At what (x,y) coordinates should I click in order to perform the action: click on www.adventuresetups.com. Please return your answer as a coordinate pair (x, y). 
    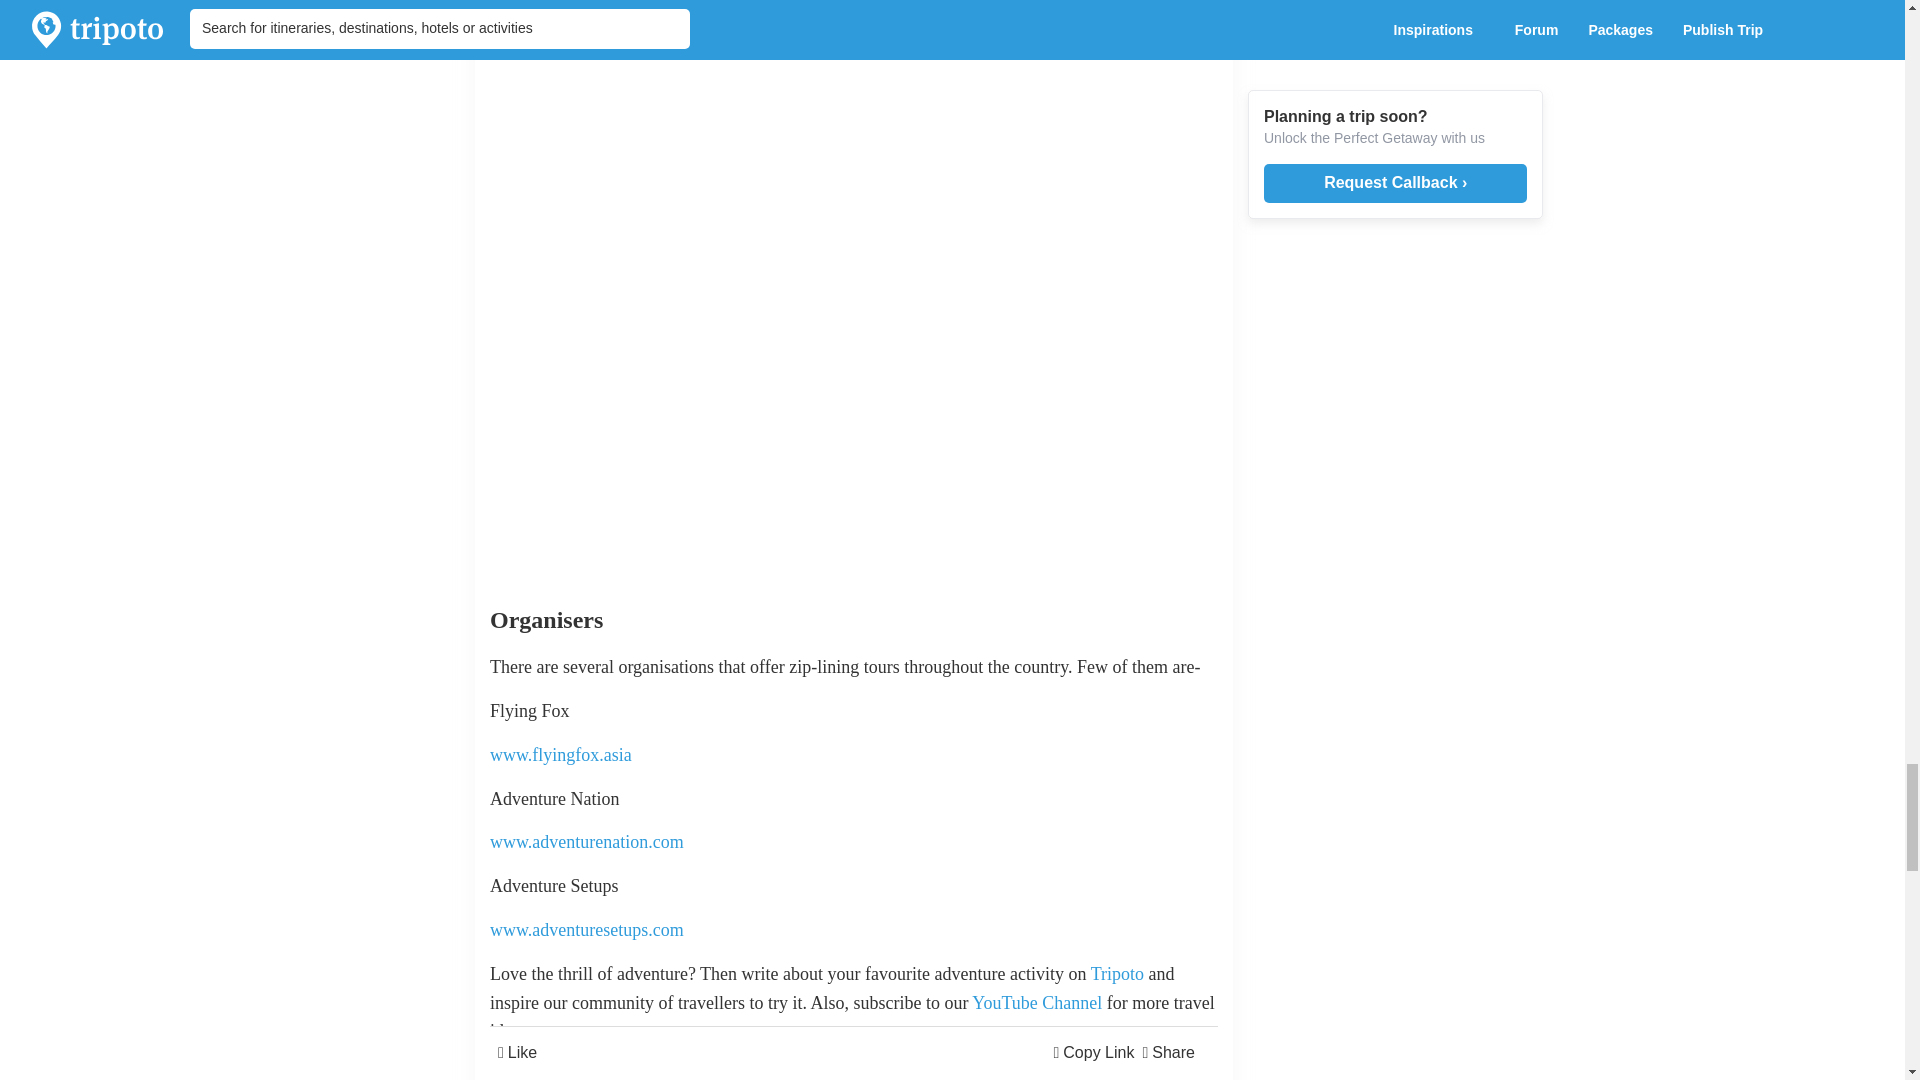
    Looking at the image, I should click on (586, 930).